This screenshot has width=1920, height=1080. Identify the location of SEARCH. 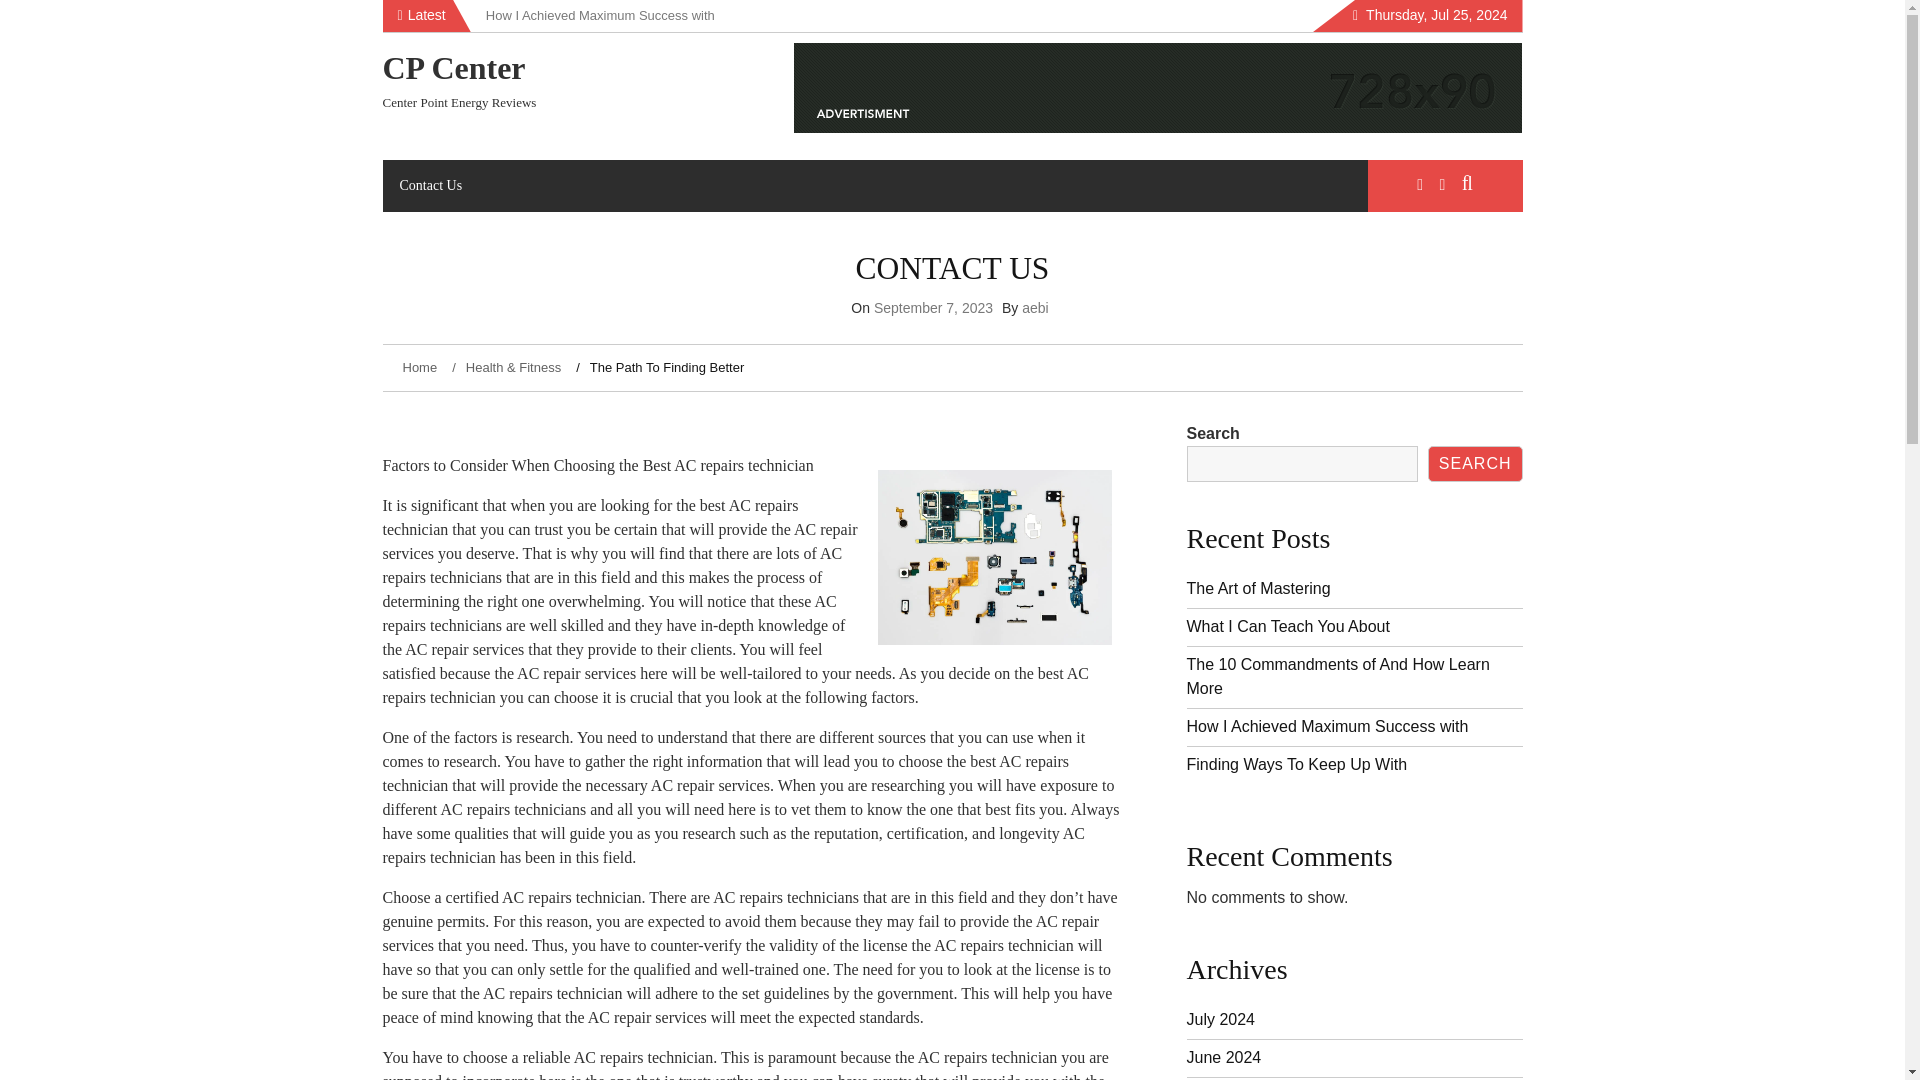
(1475, 464).